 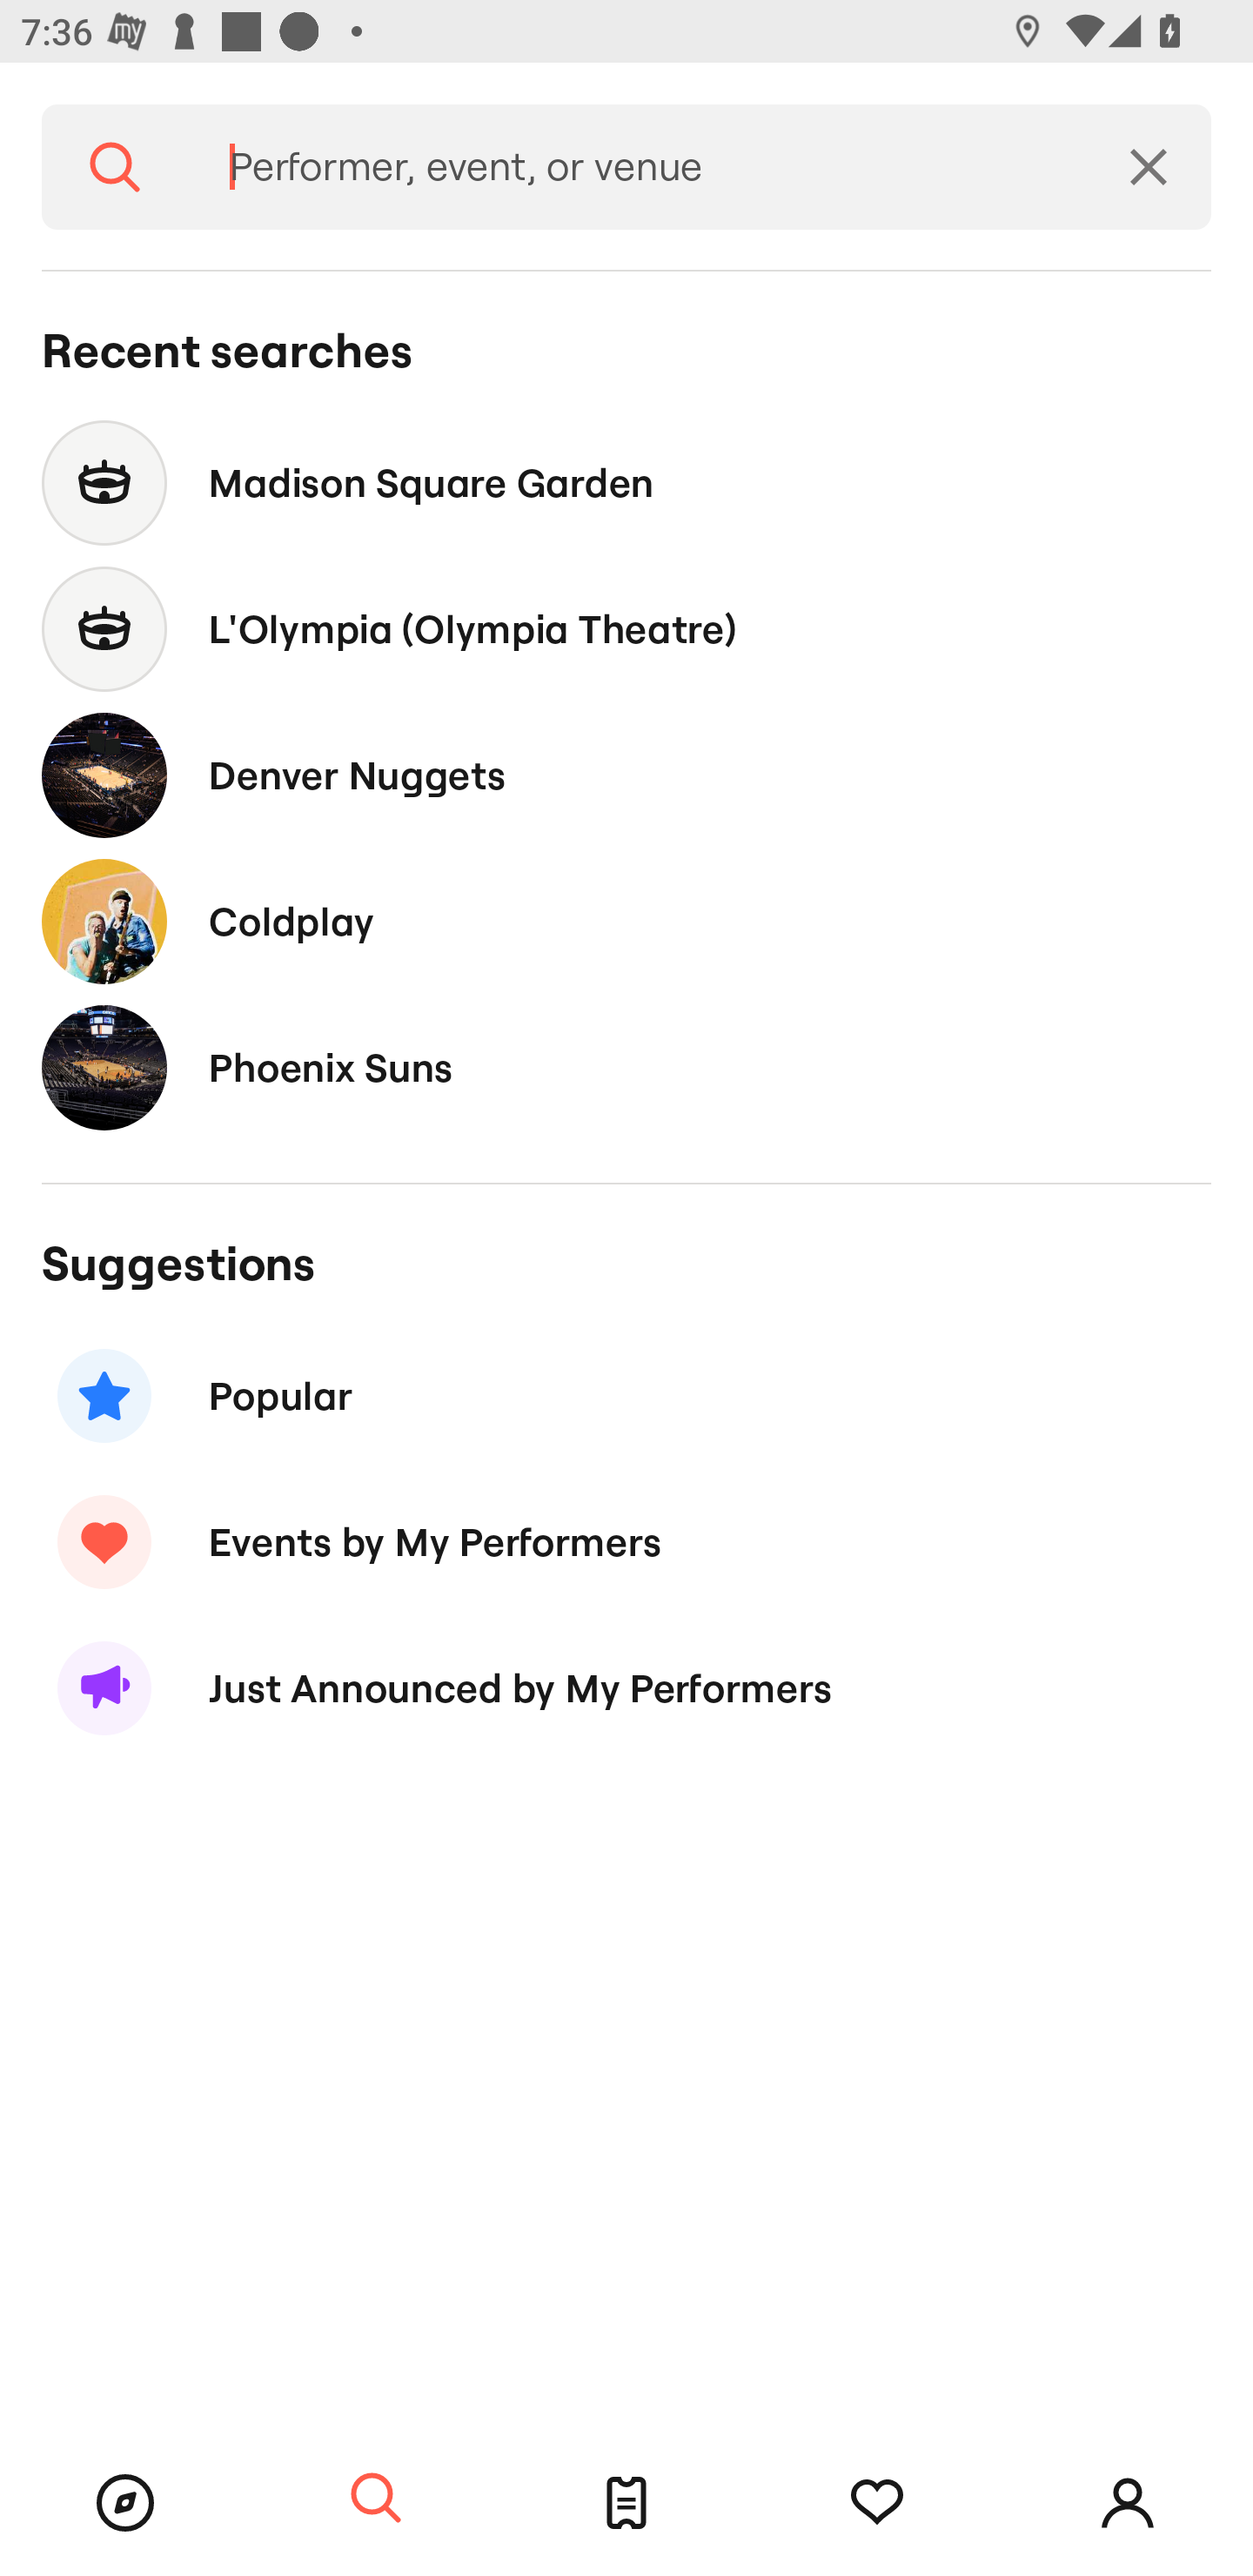 What do you see at coordinates (626, 1067) in the screenshot?
I see `Phoenix Suns` at bounding box center [626, 1067].